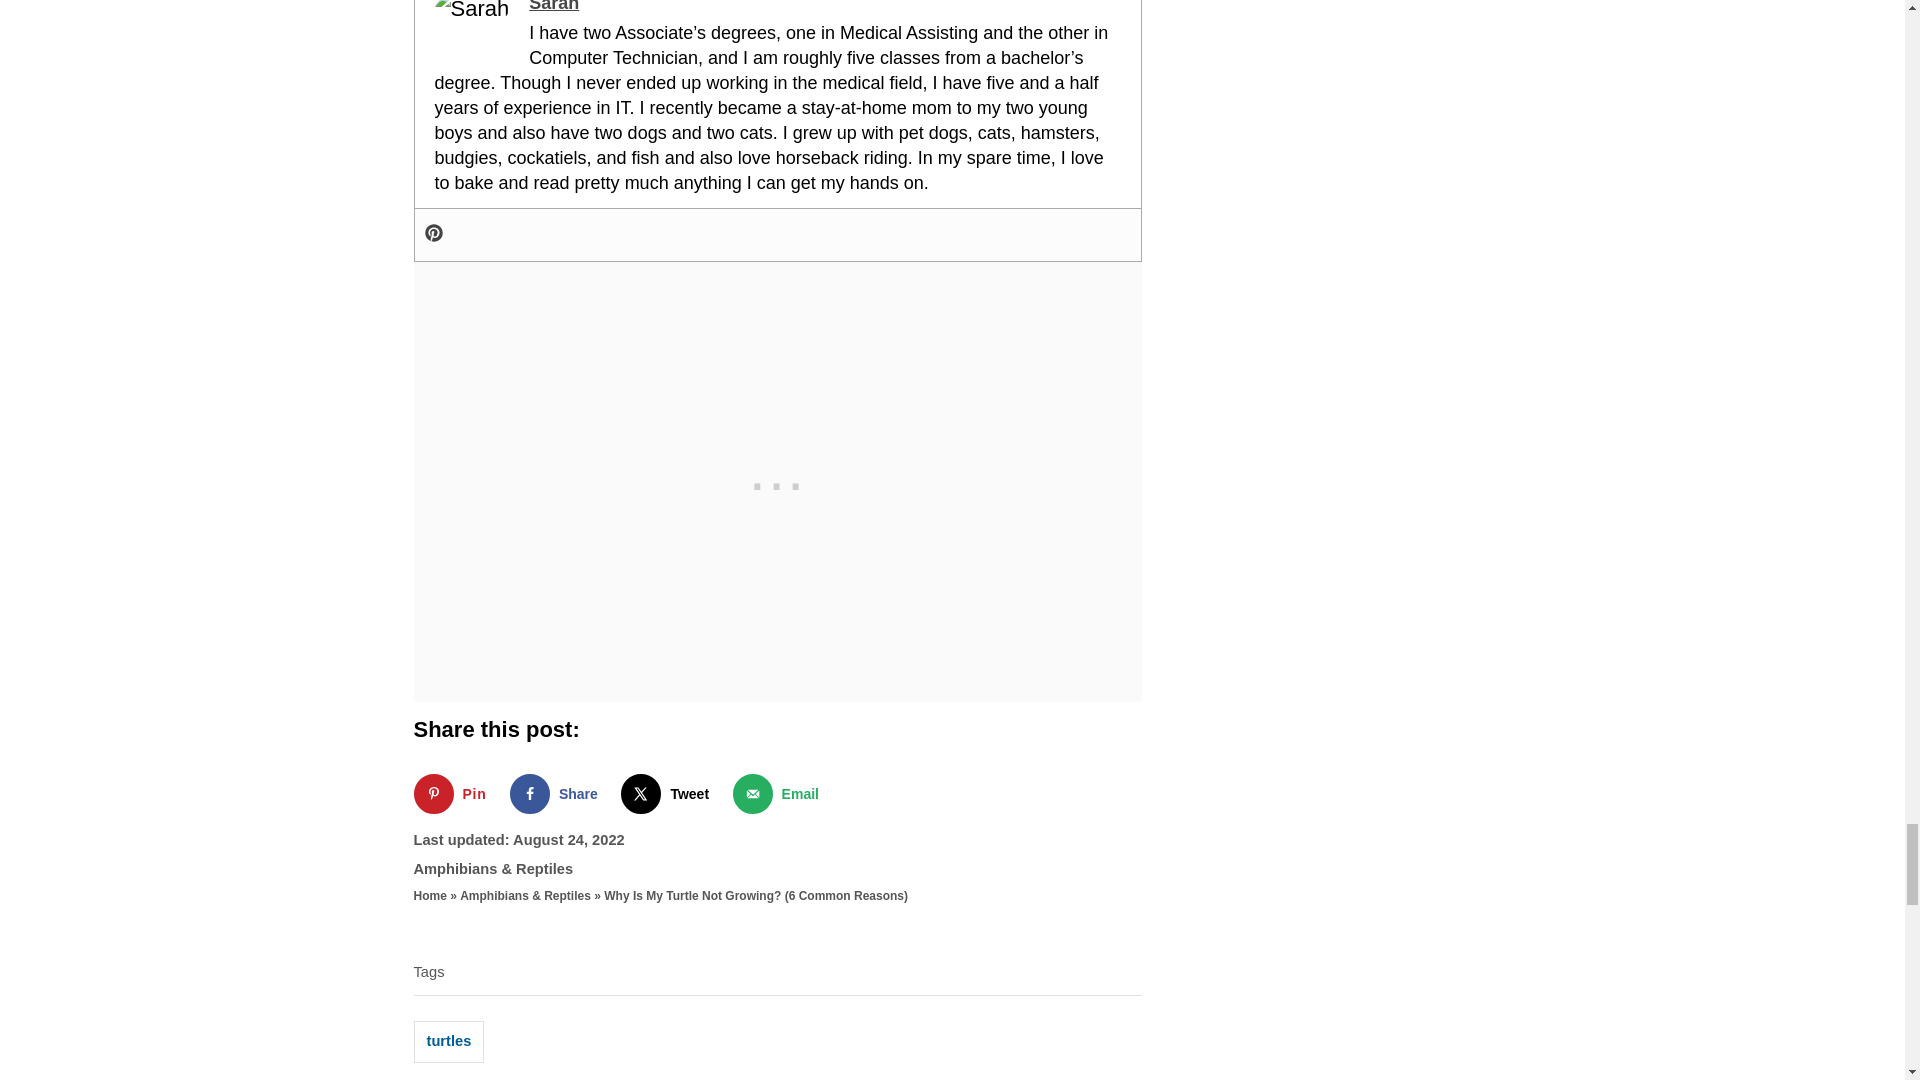 The width and height of the screenshot is (1920, 1080). What do you see at coordinates (558, 794) in the screenshot?
I see `Share` at bounding box center [558, 794].